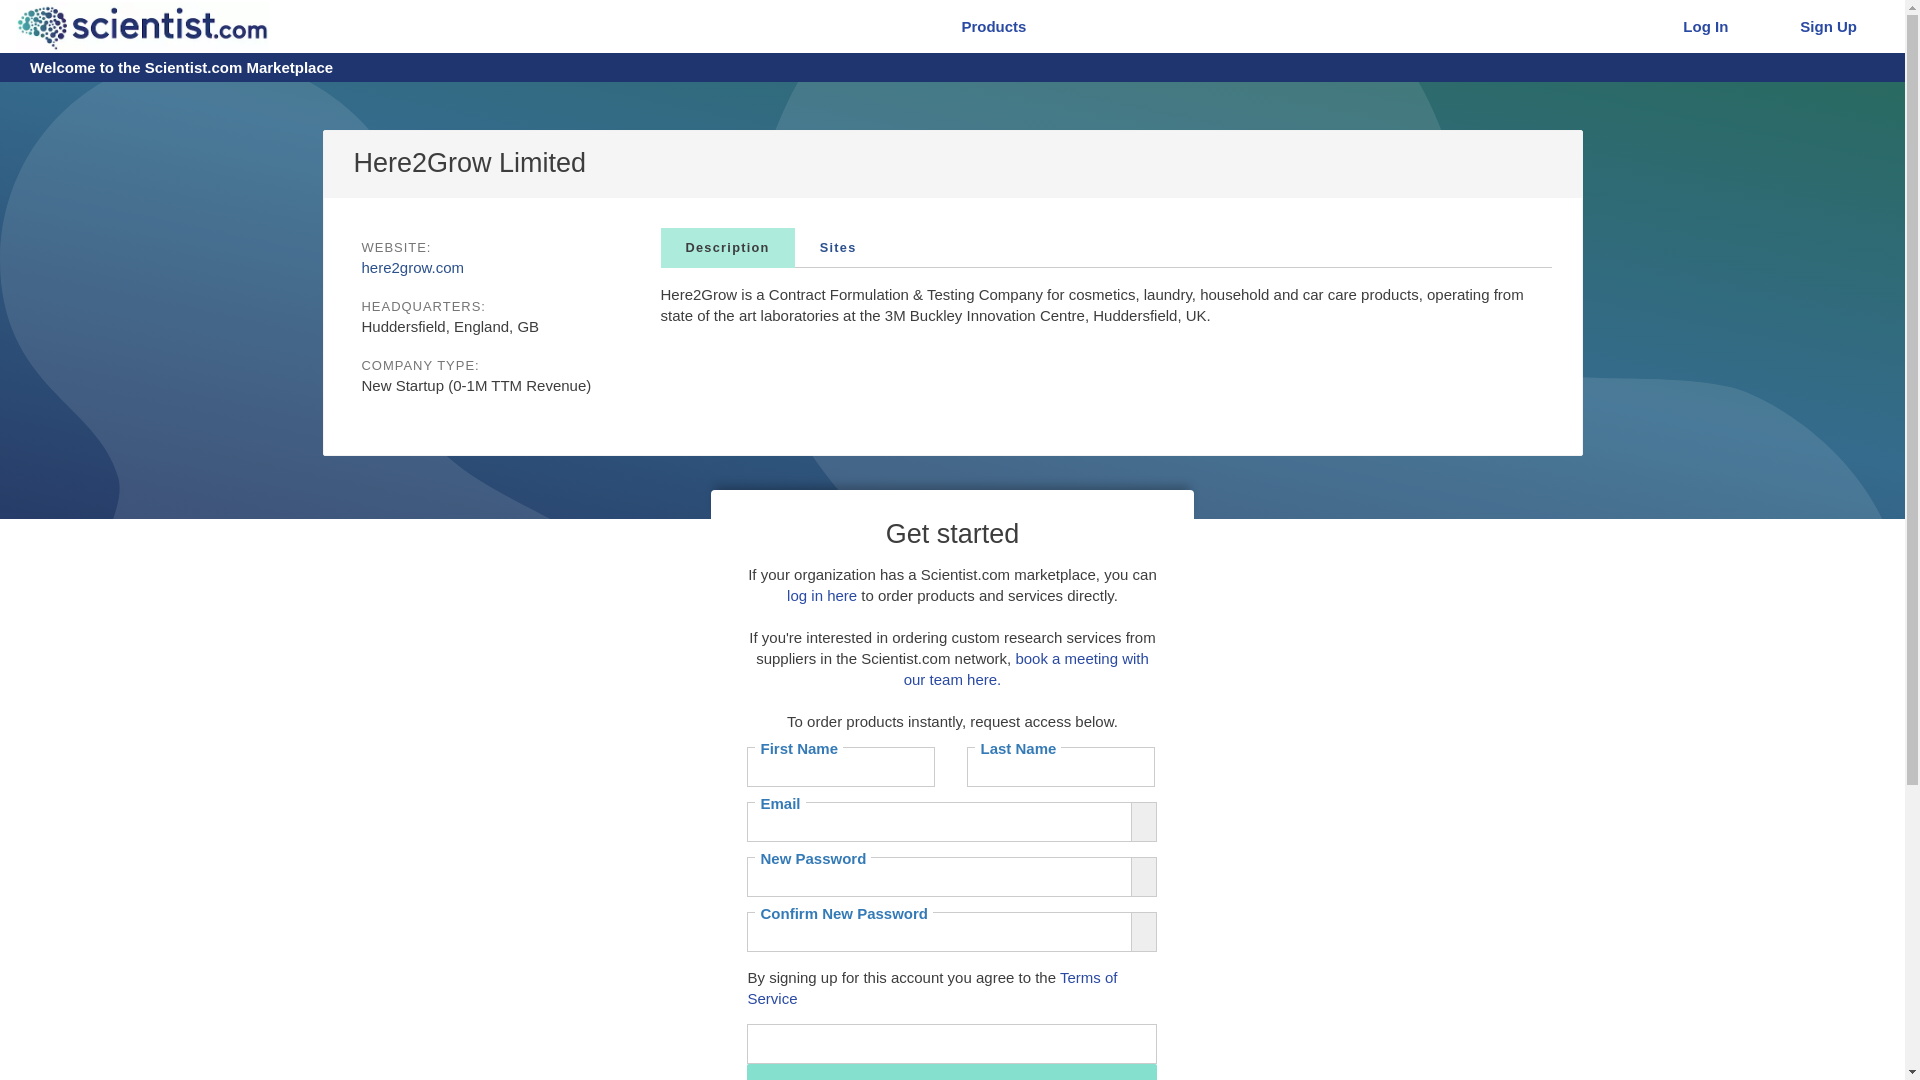 Image resolution: width=1920 pixels, height=1080 pixels. What do you see at coordinates (822, 595) in the screenshot?
I see `log in here` at bounding box center [822, 595].